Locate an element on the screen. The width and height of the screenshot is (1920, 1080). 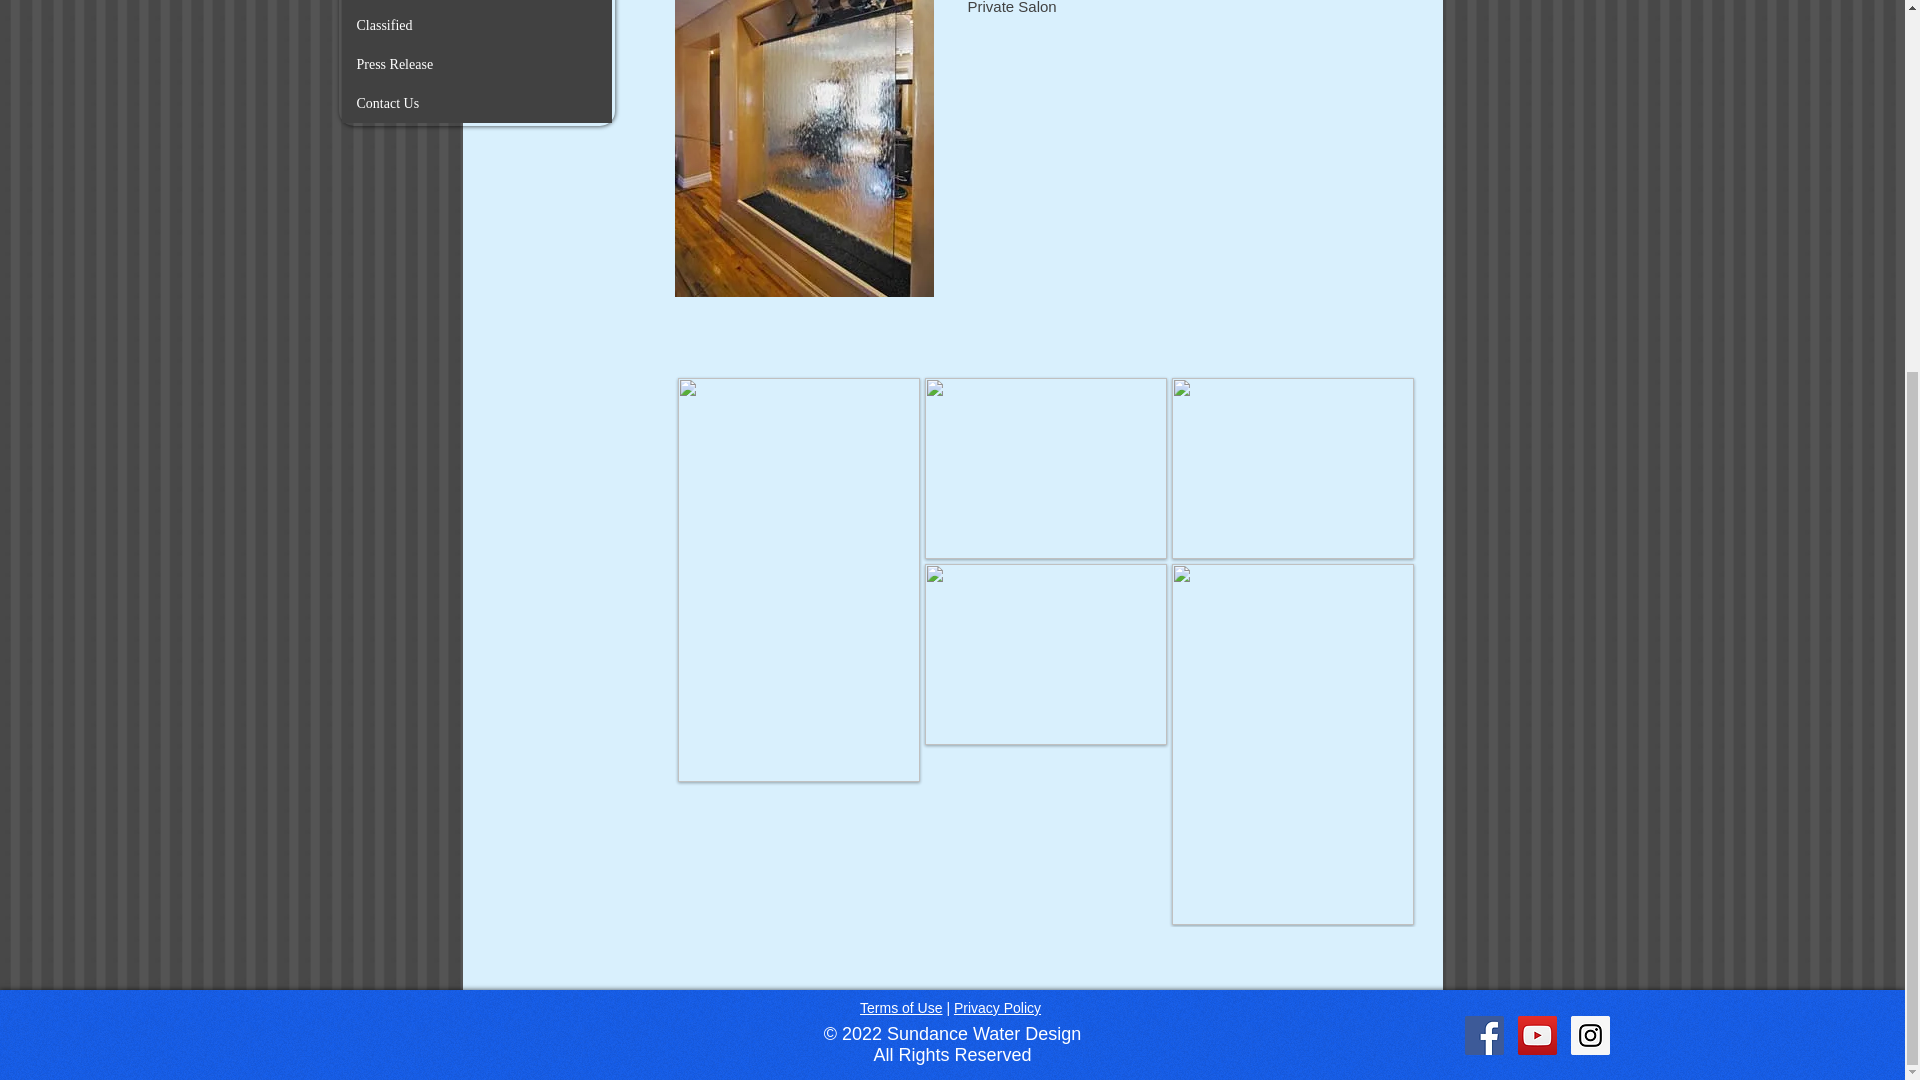
Classified is located at coordinates (476, 26).